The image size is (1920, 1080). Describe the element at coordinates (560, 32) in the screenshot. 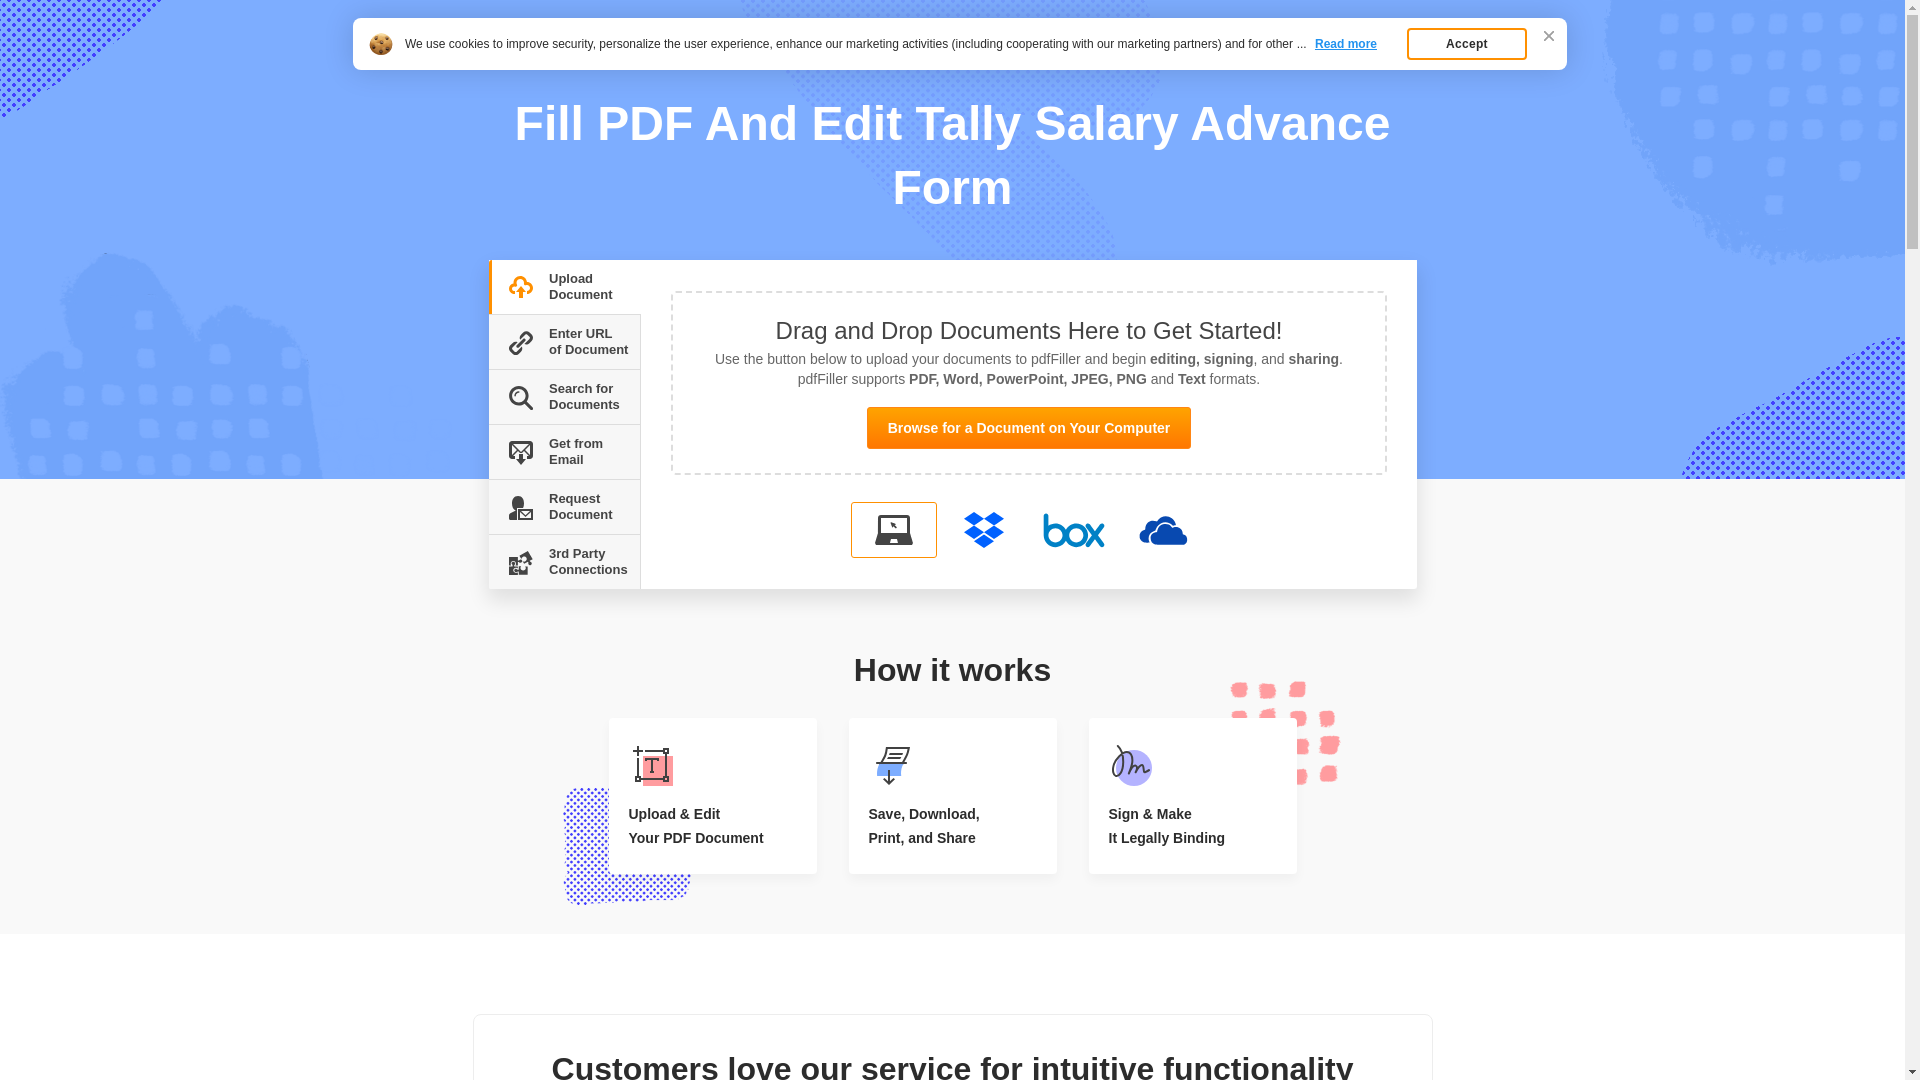

I see `Fill PDF And Edit` at that location.